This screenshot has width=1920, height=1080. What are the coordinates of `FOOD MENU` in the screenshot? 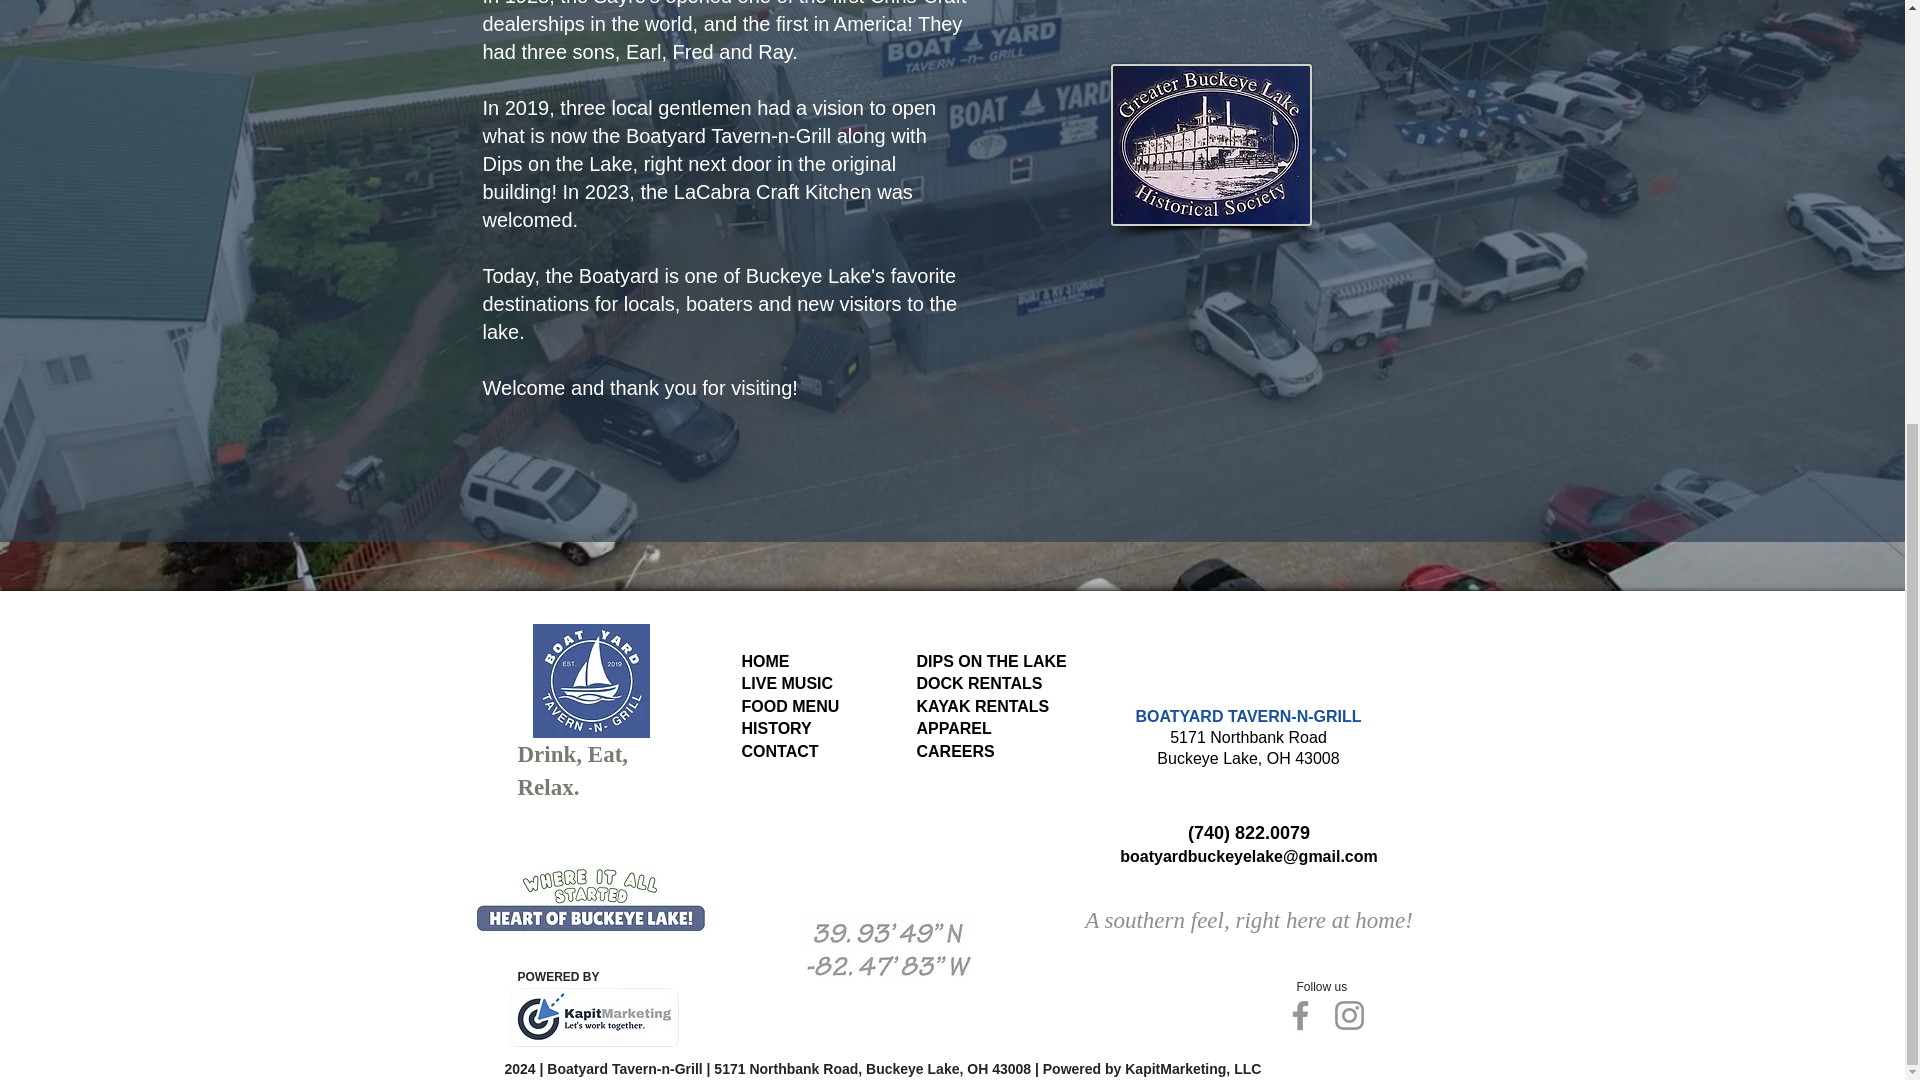 It's located at (780, 752).